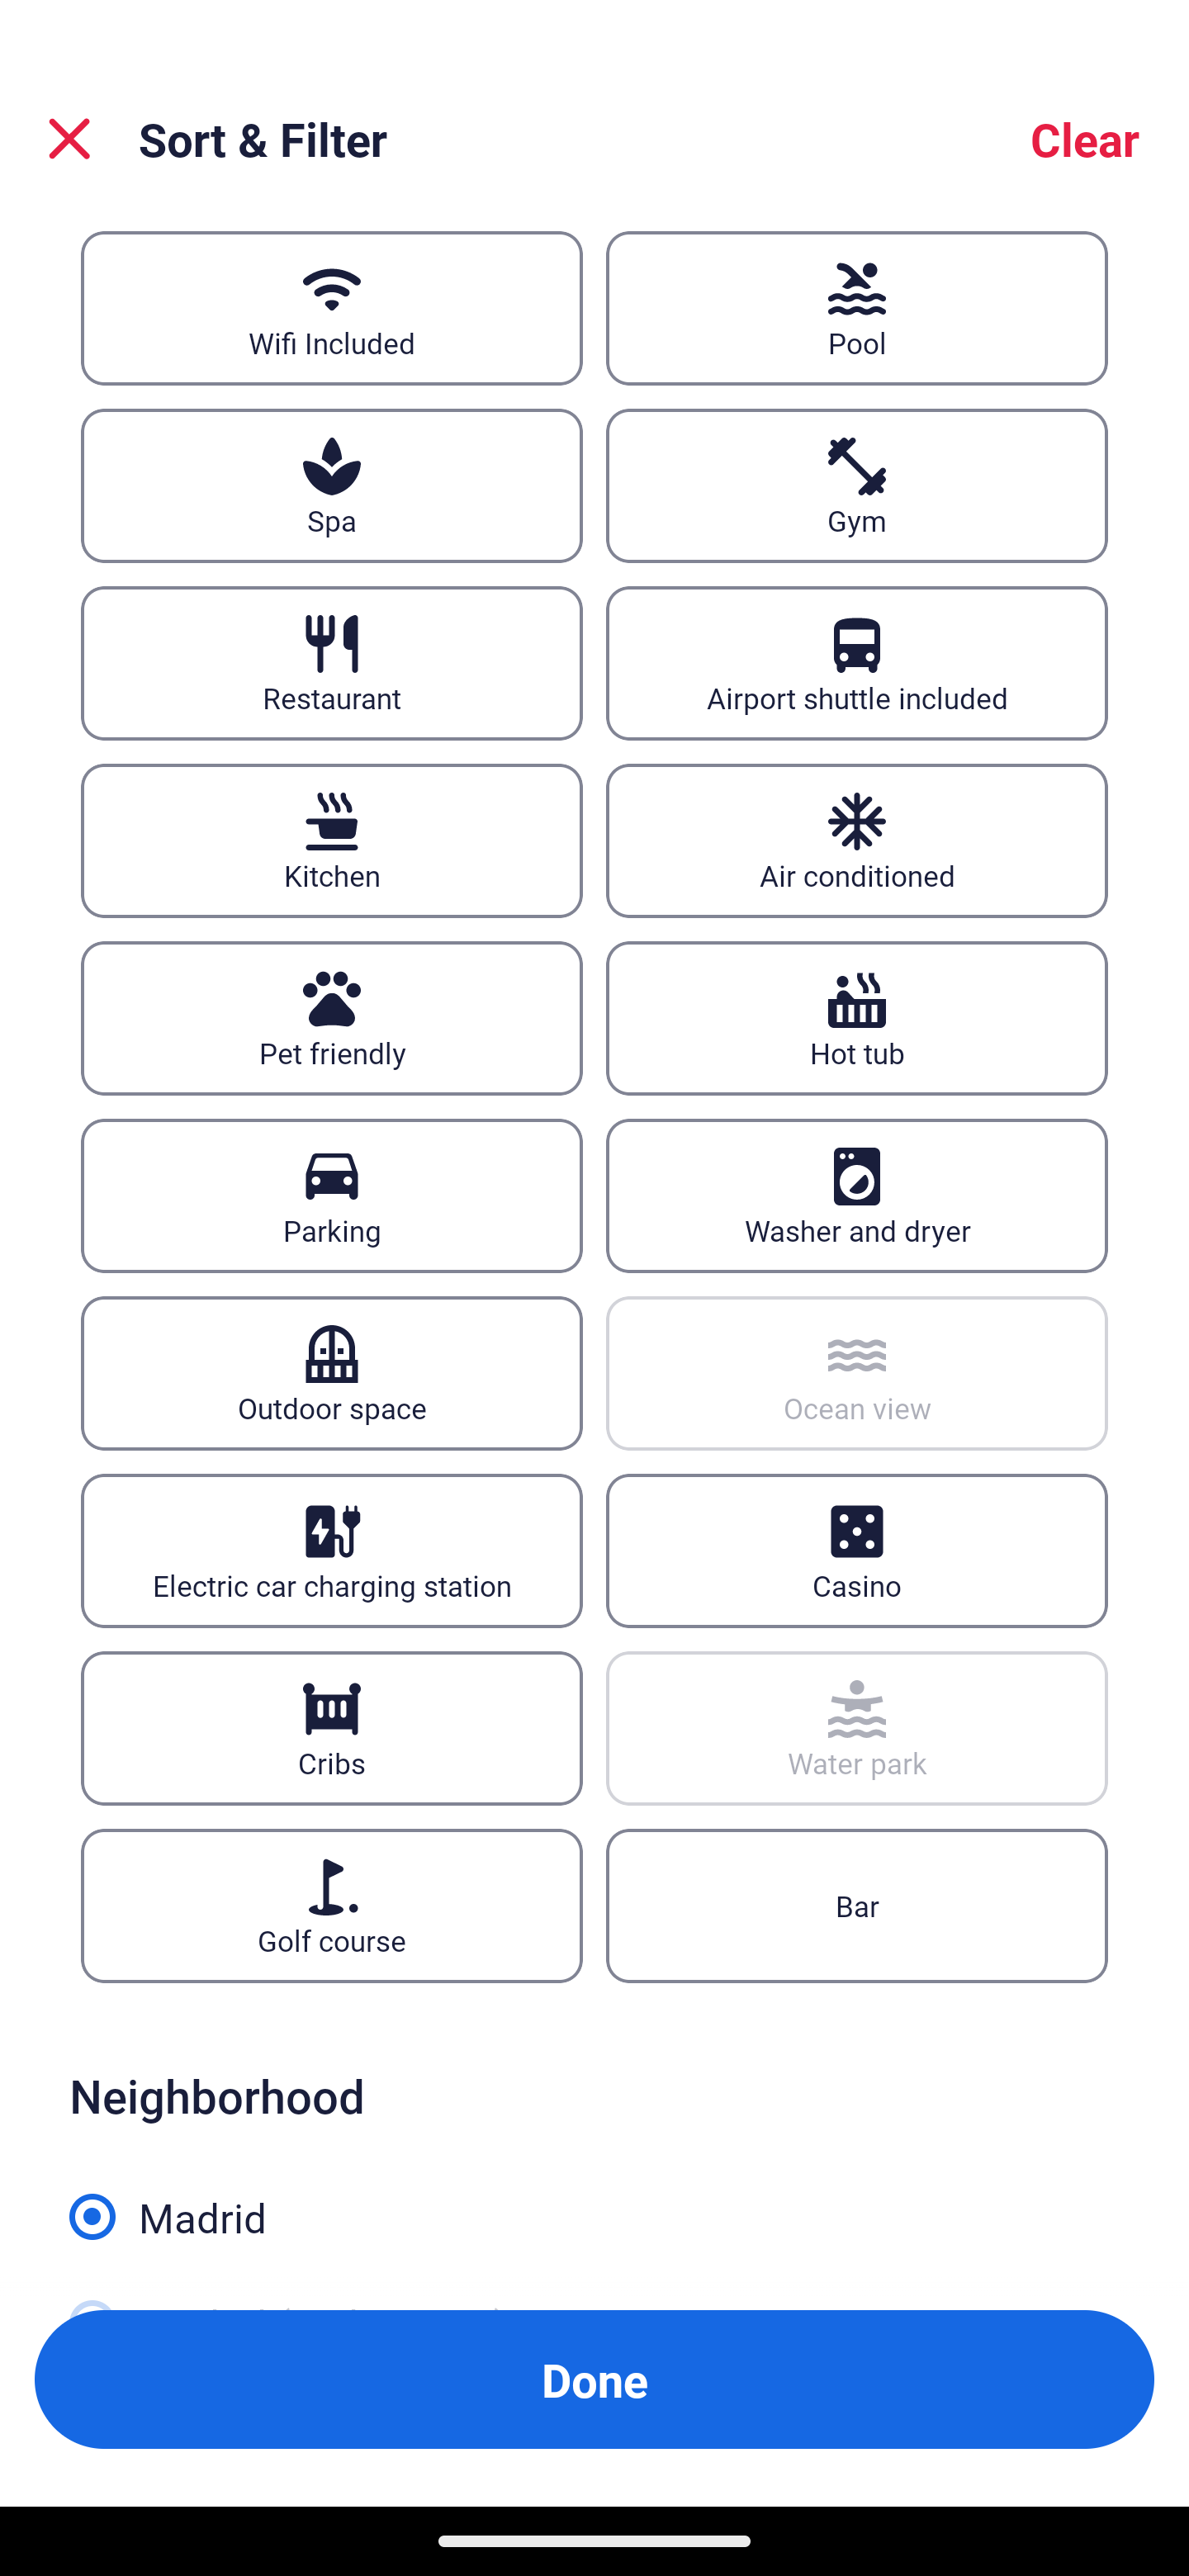 The width and height of the screenshot is (1189, 2576). What do you see at coordinates (331, 1551) in the screenshot?
I see `Electric car charging station` at bounding box center [331, 1551].